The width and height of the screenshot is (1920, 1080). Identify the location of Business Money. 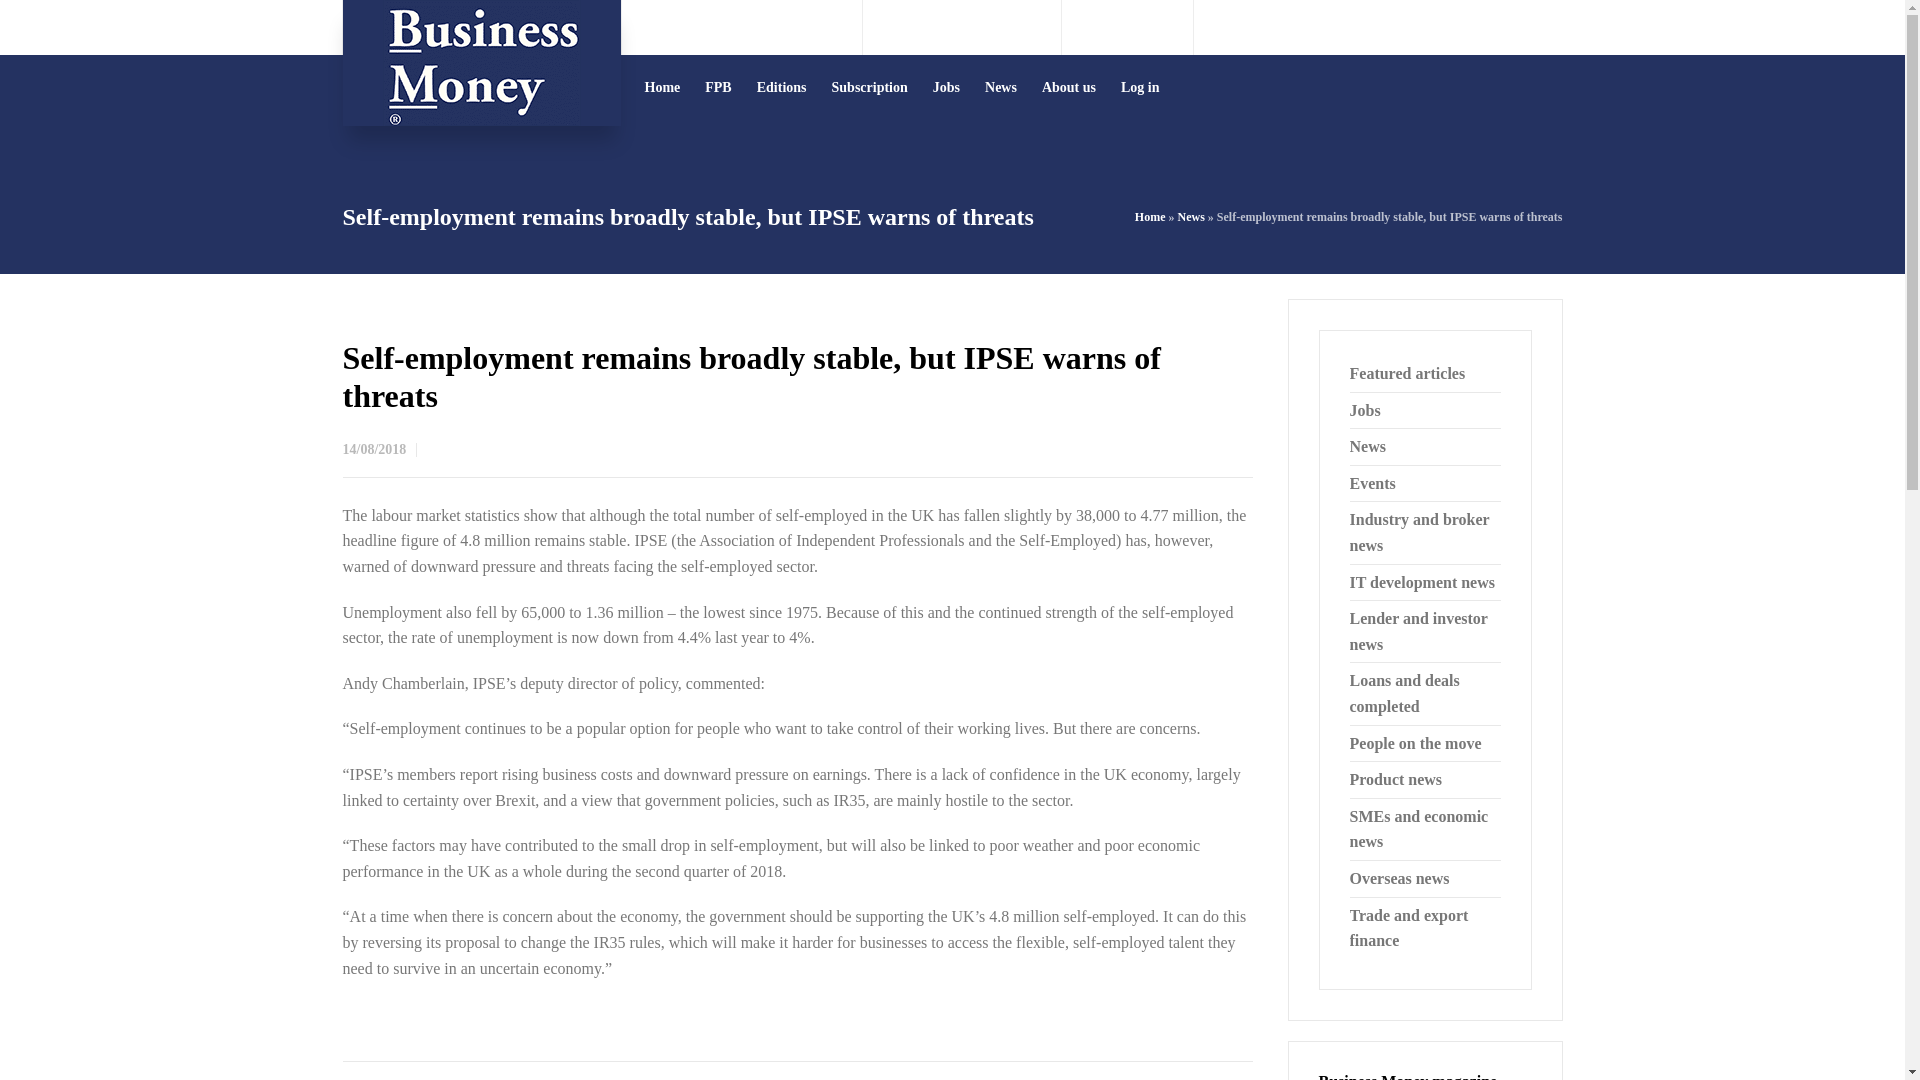
(480, 63).